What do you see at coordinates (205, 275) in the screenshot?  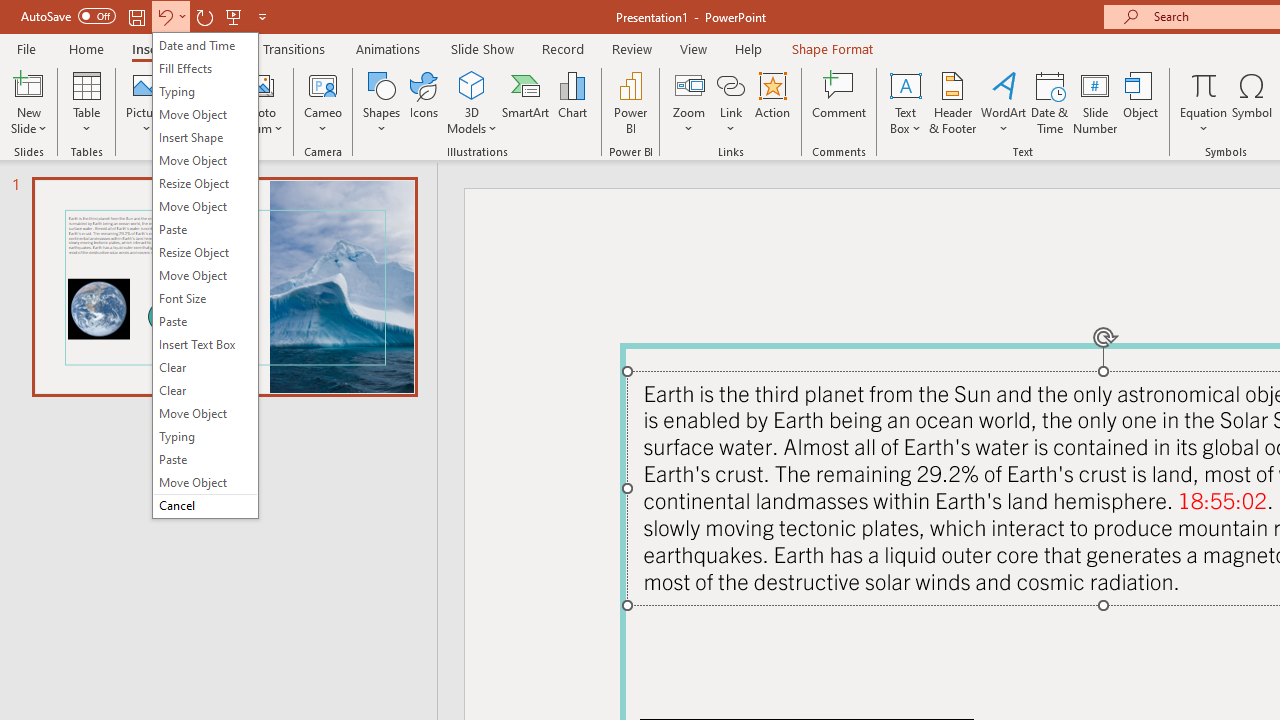 I see `&Undo` at bounding box center [205, 275].